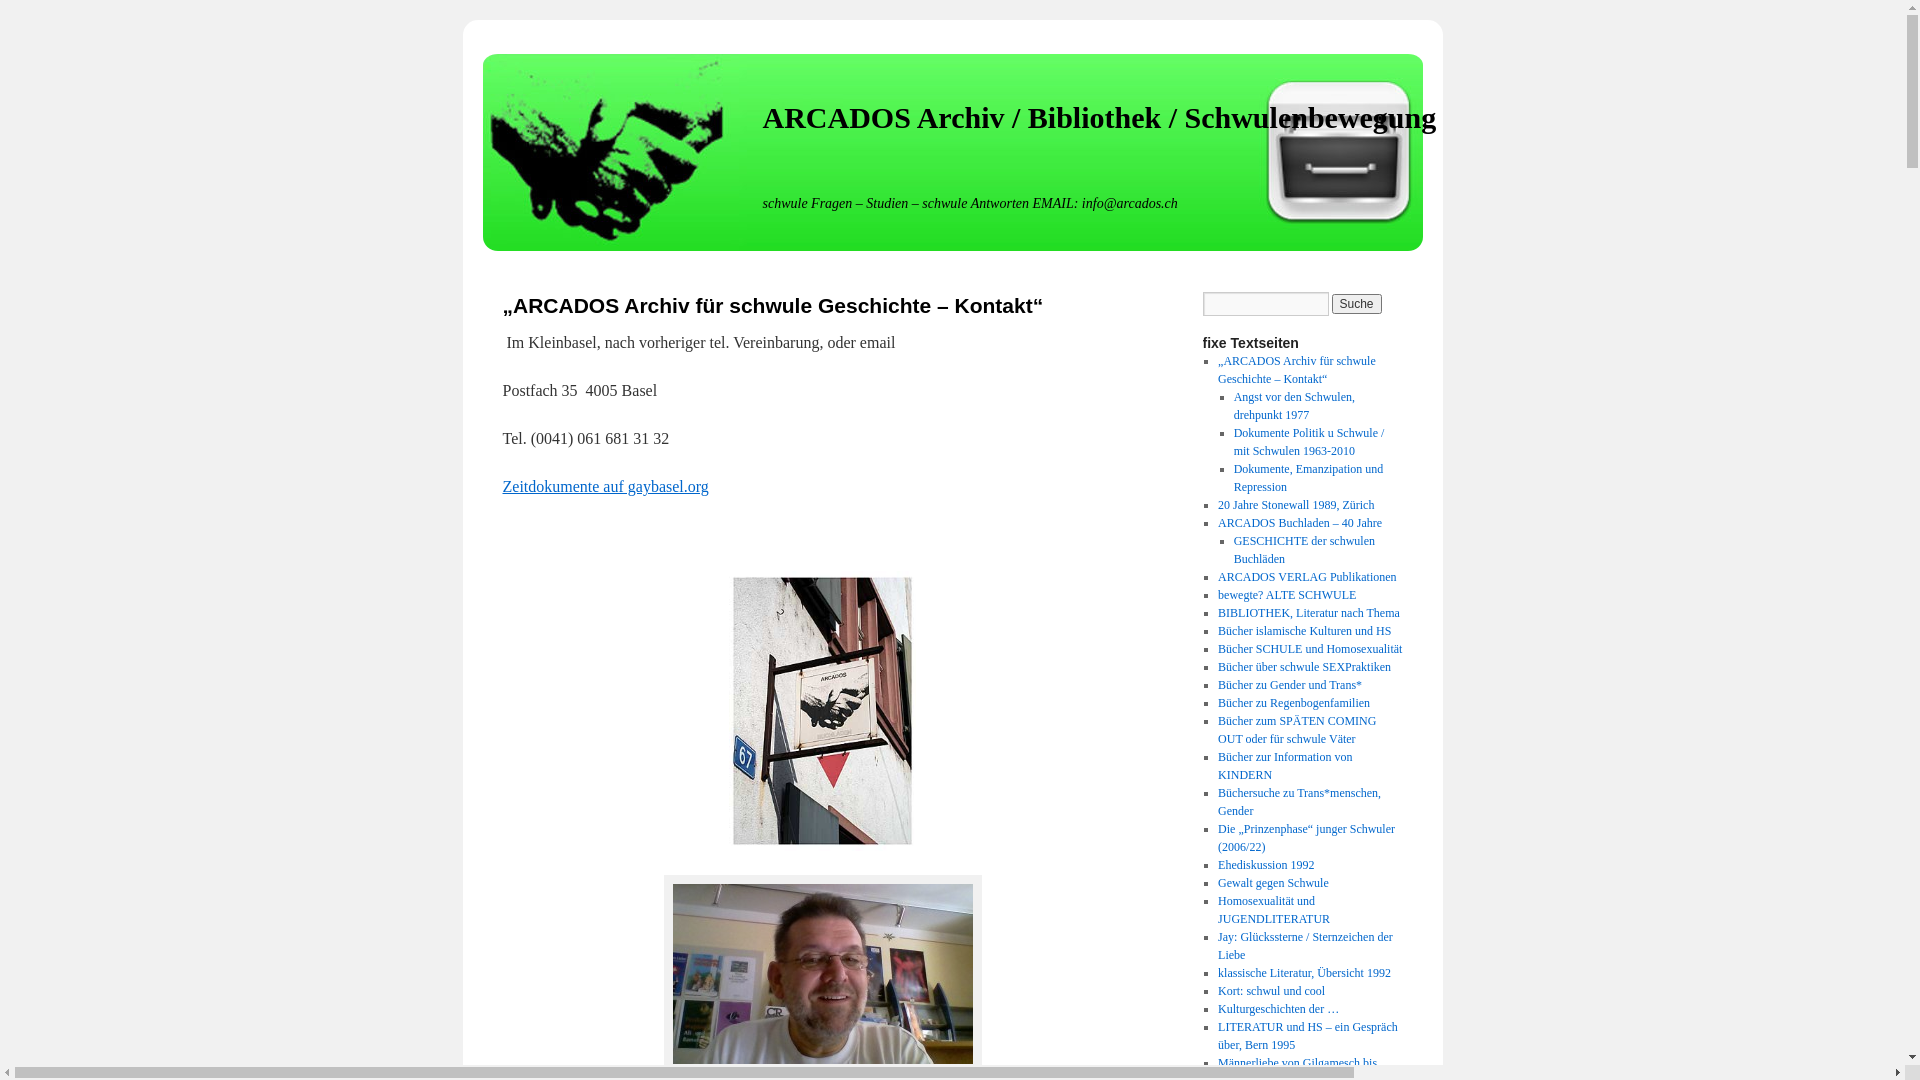 This screenshot has height=1080, width=1920. I want to click on bewegte? ALTE SCHWULE, so click(1287, 595).